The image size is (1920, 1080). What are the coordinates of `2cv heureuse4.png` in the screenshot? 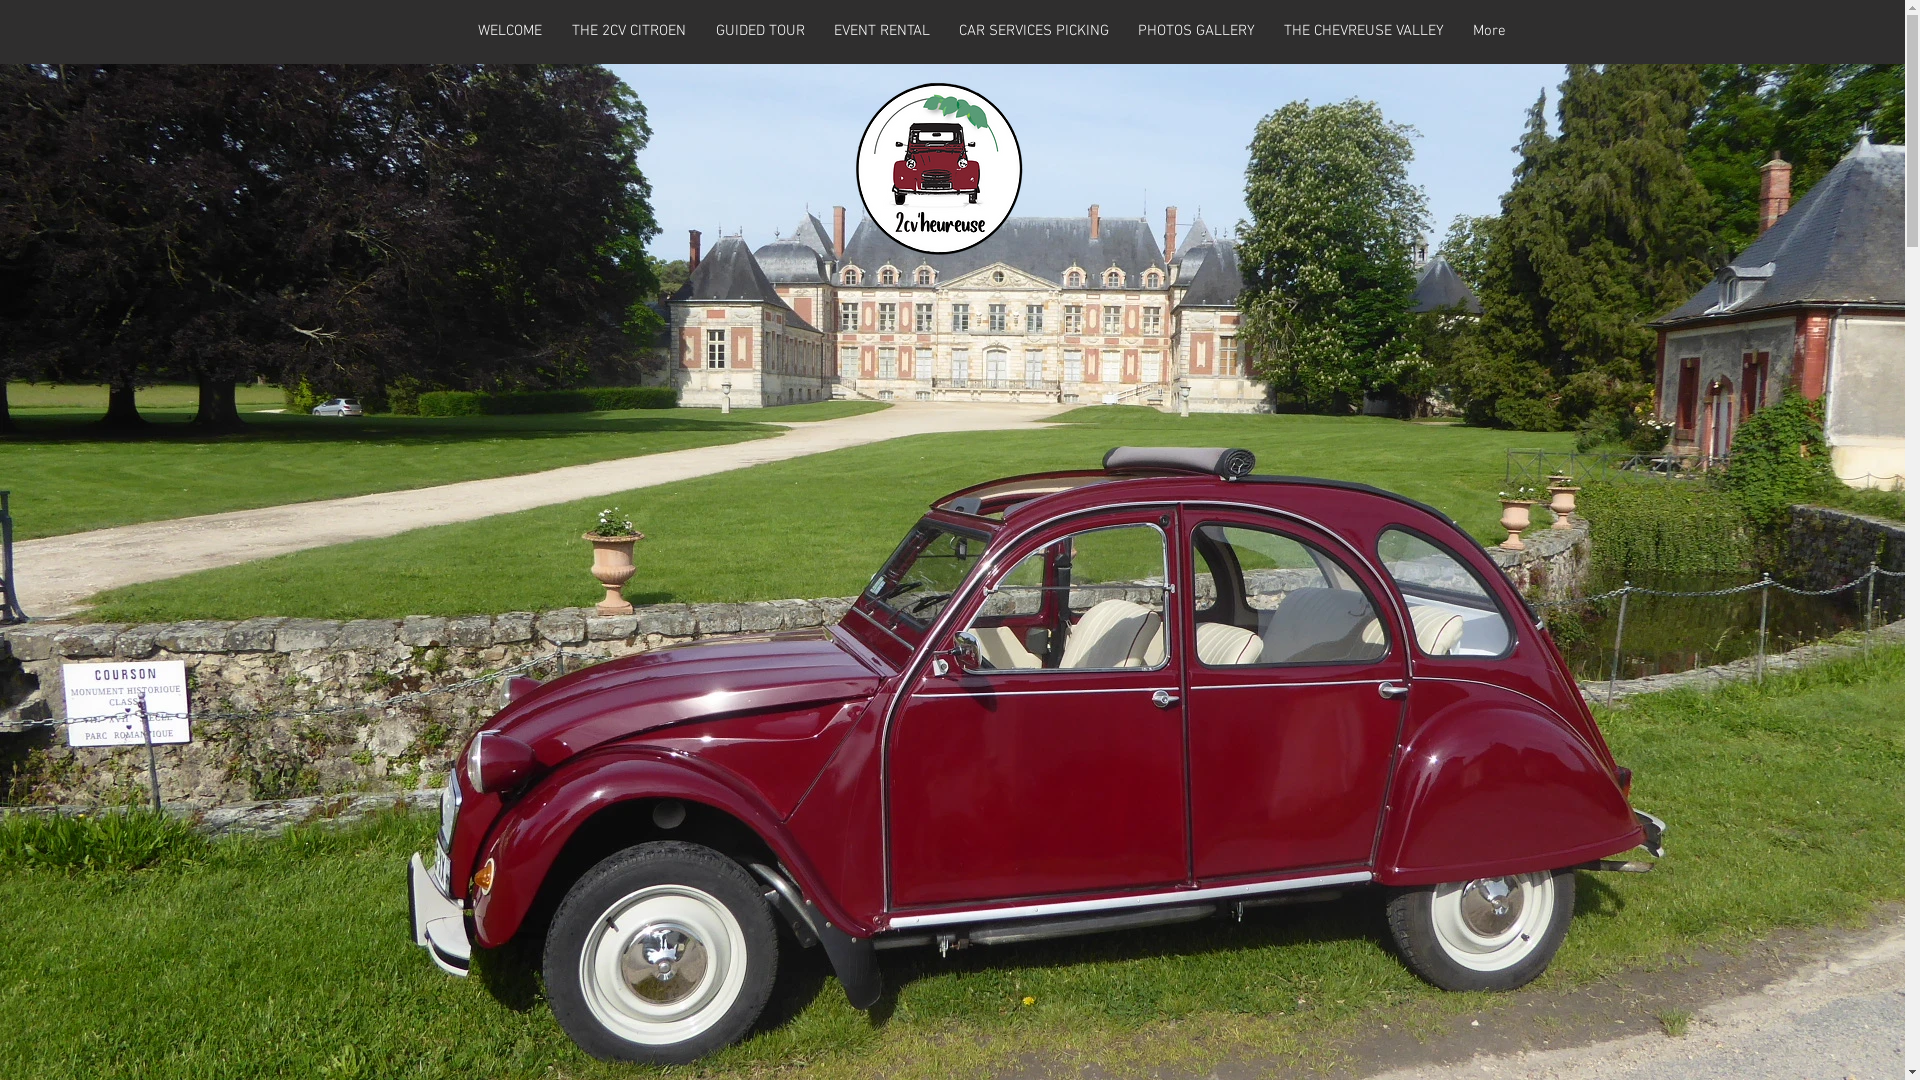 It's located at (938, 168).